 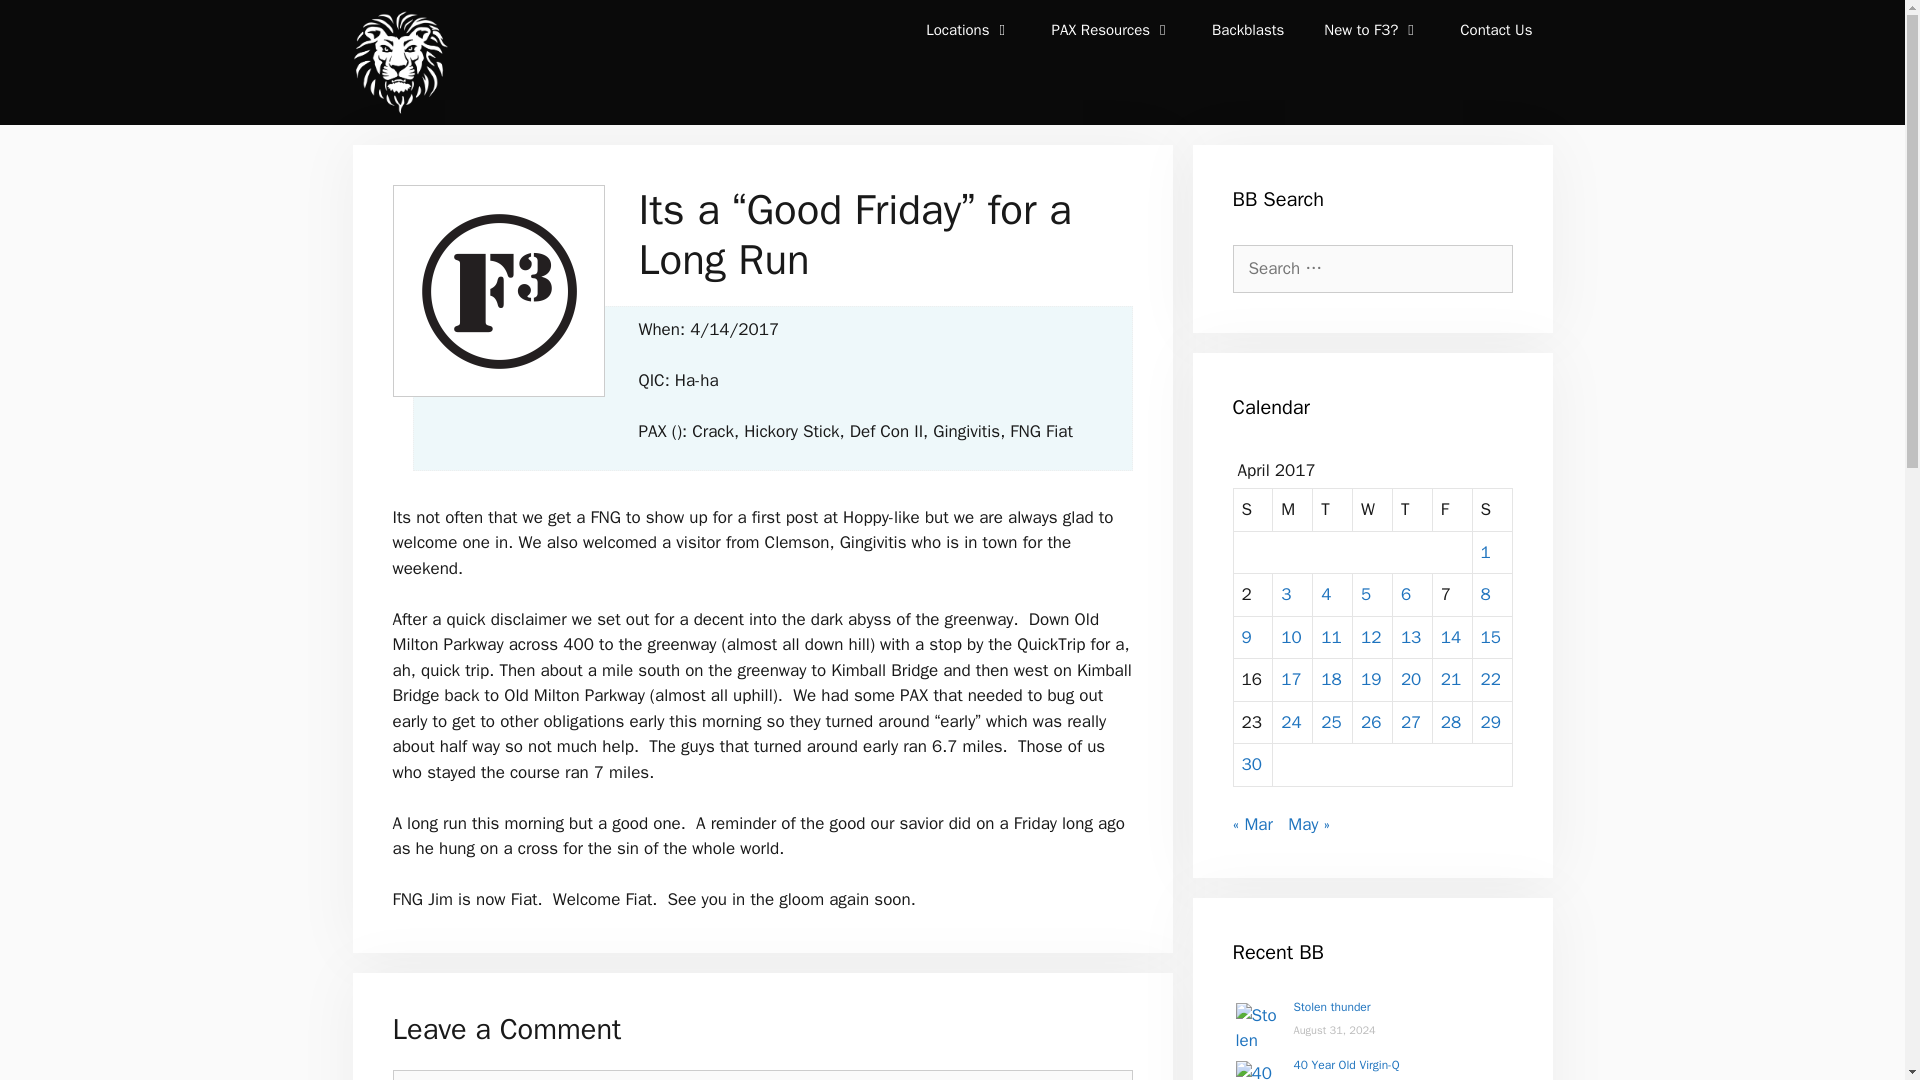 I want to click on Tuesday, so click(x=1333, y=510).